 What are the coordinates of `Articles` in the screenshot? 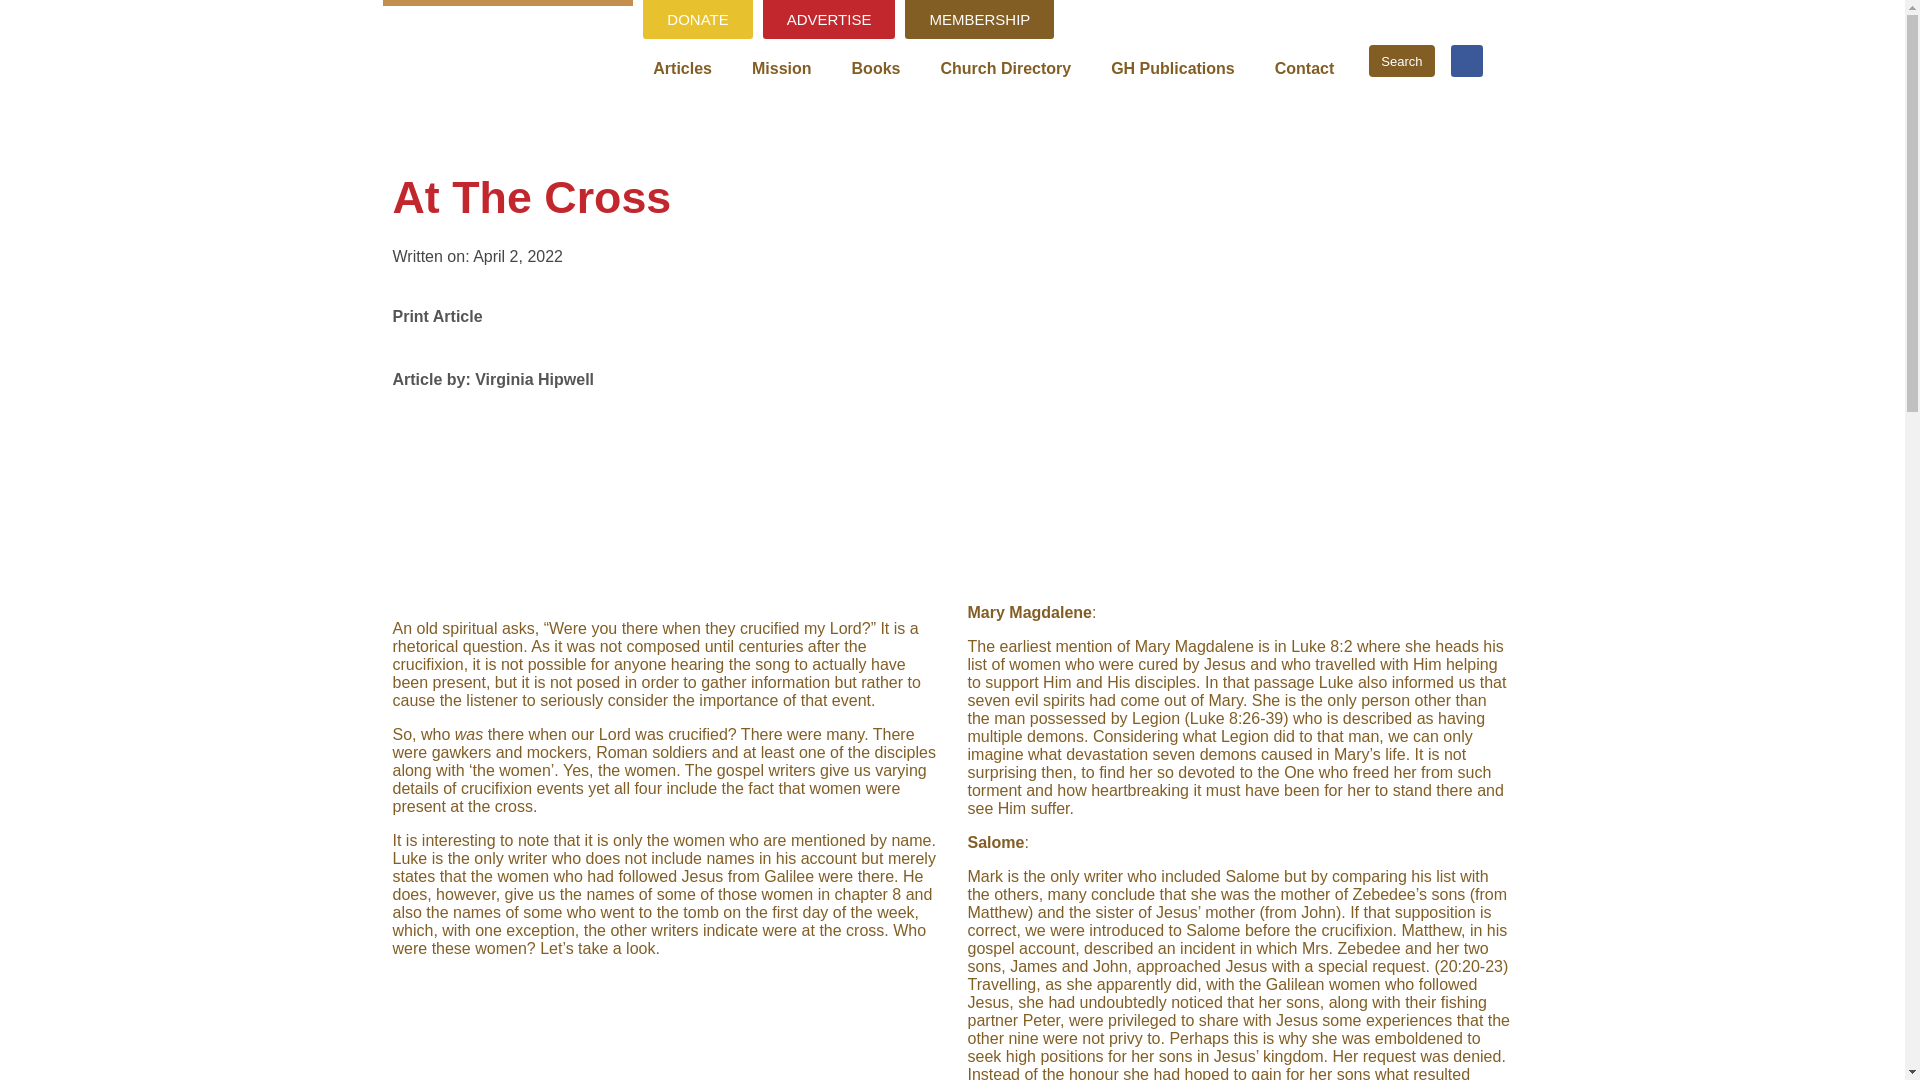 It's located at (682, 68).